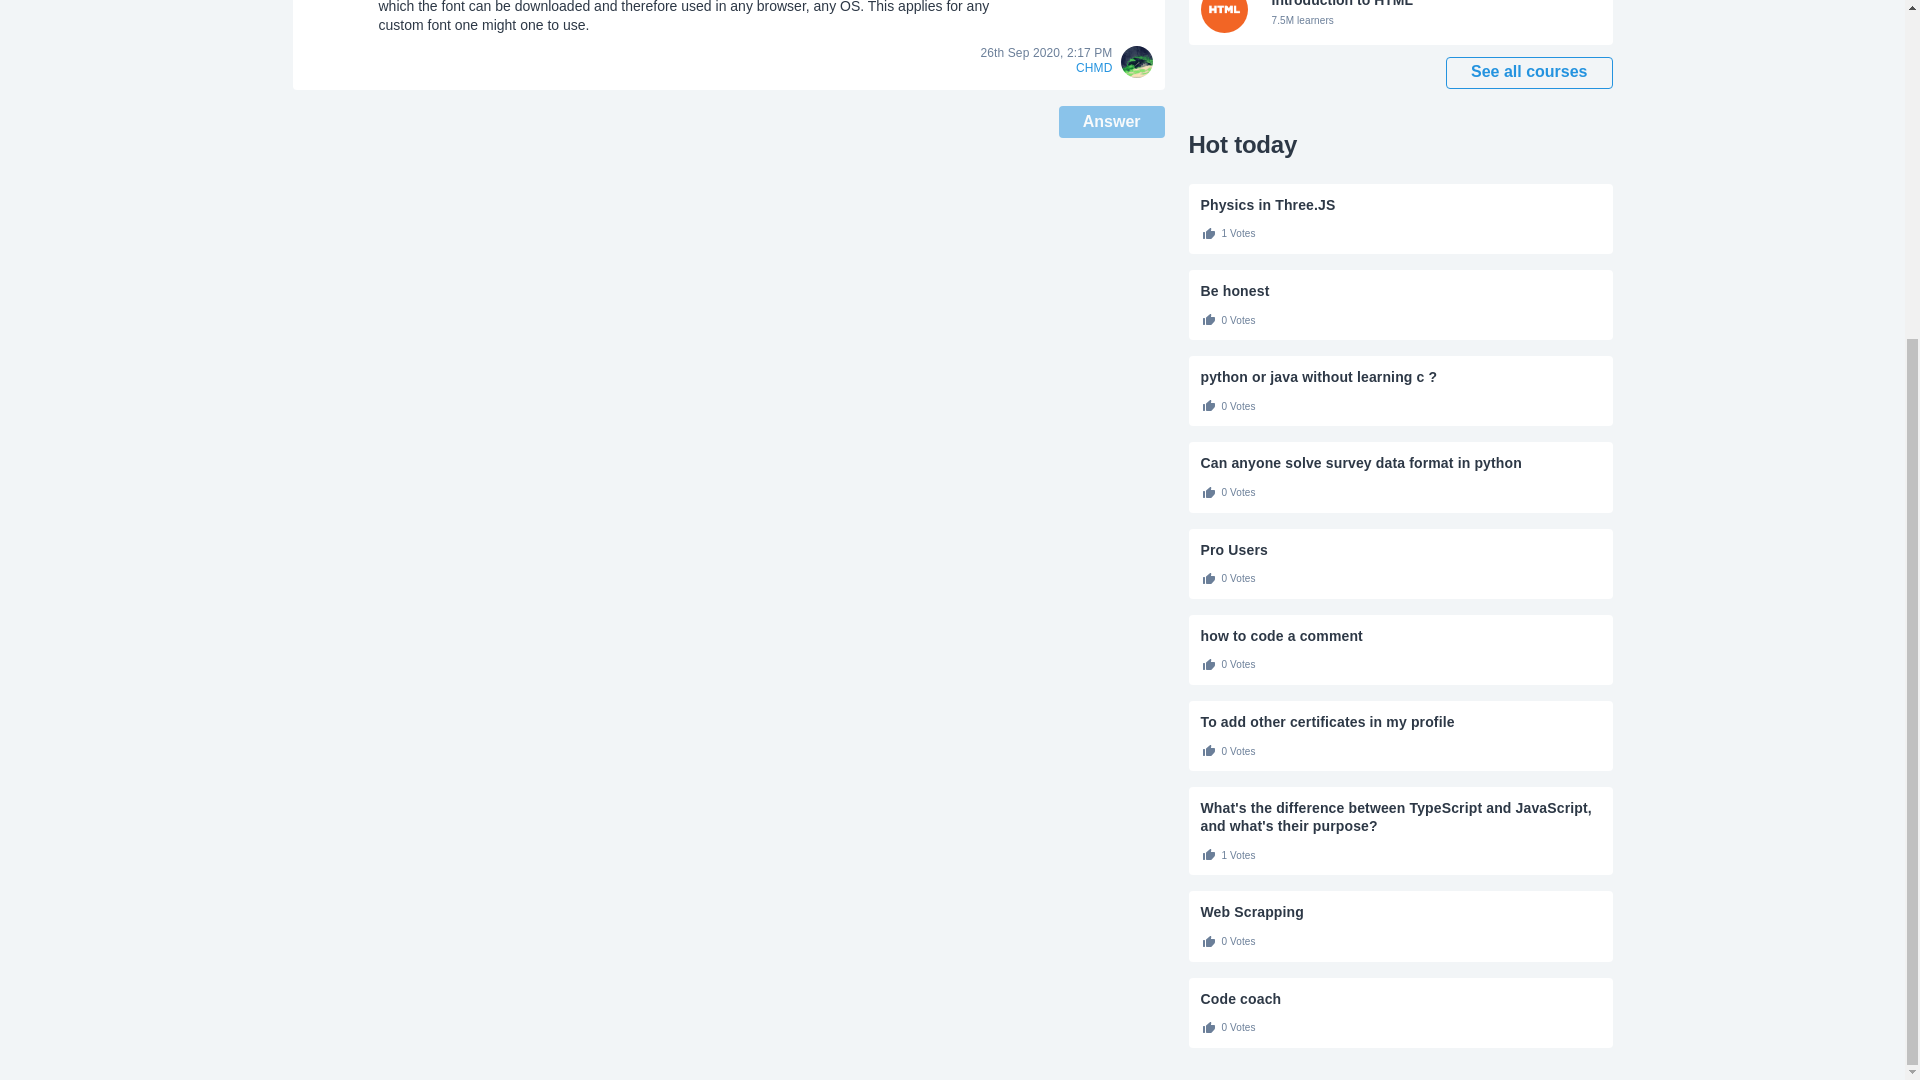  I want to click on To add other certificates in my profile, so click(1400, 204).